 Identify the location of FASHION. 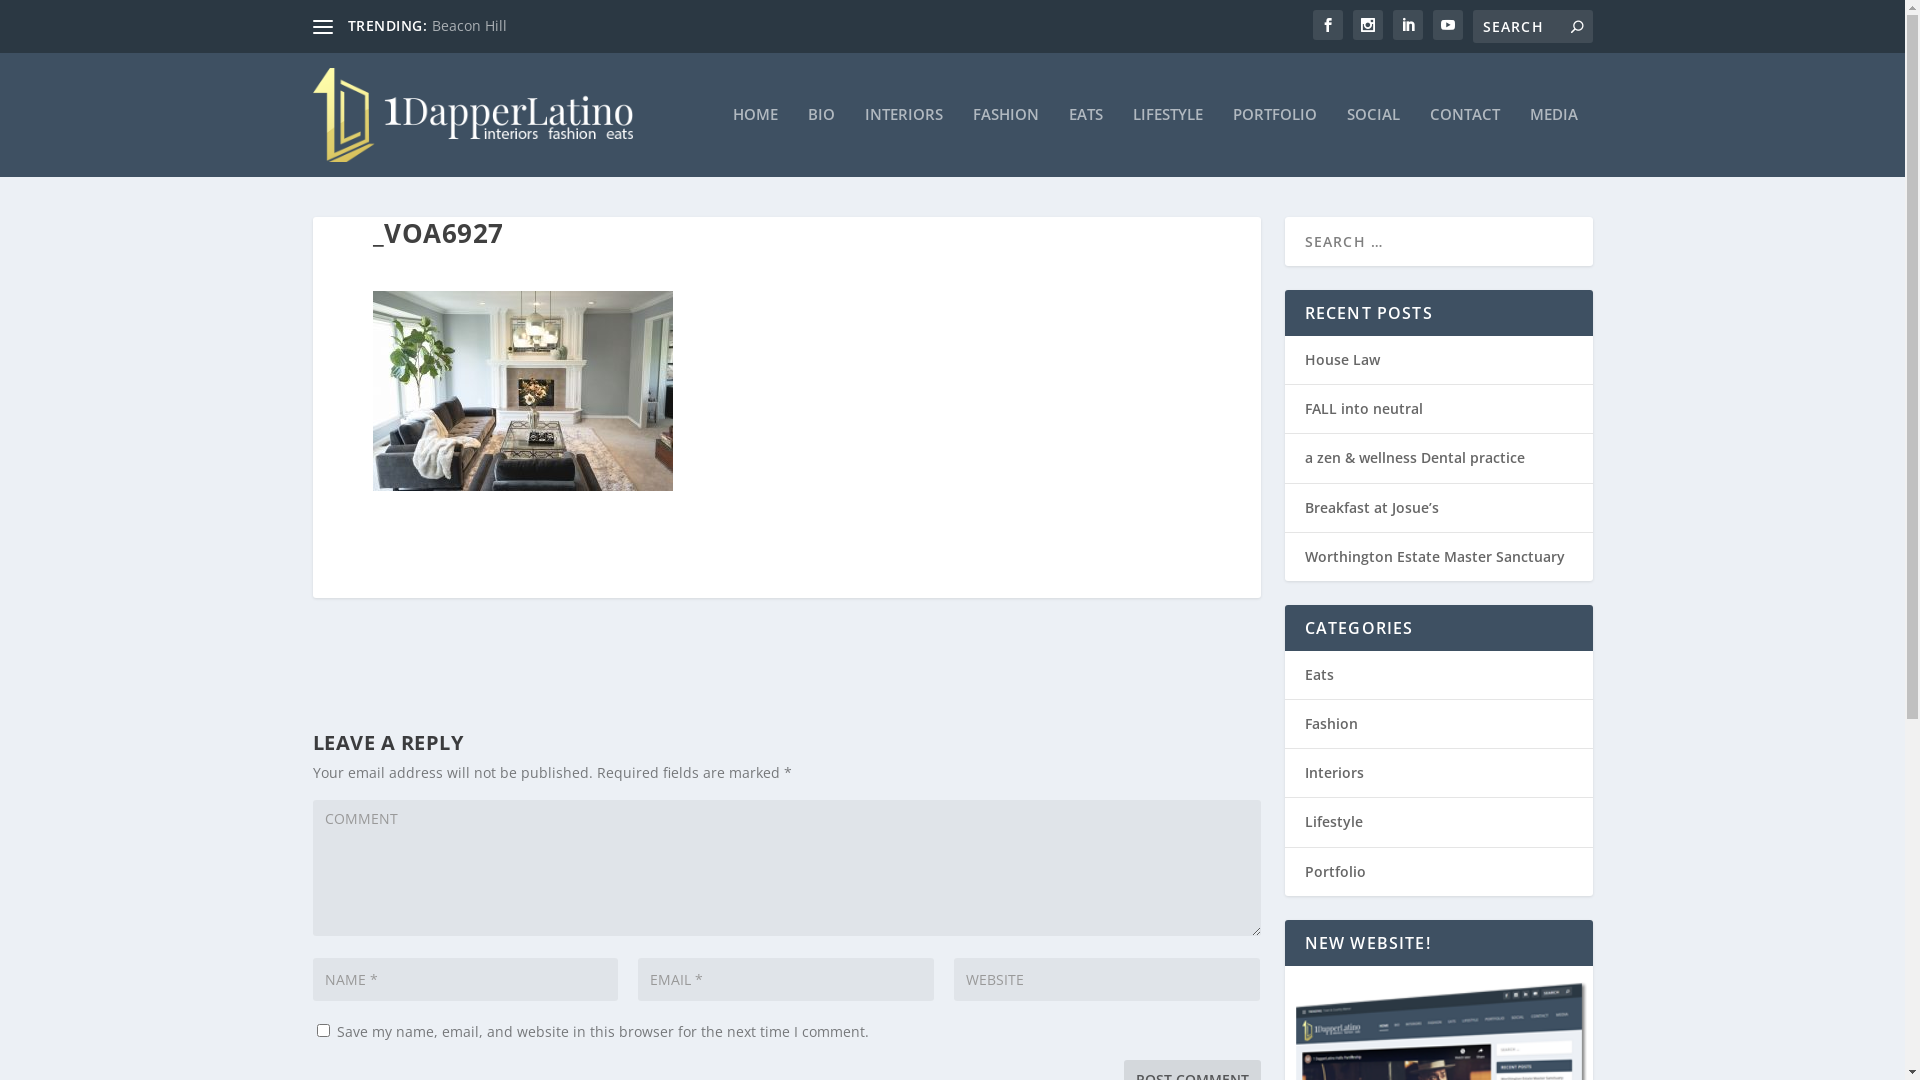
(1005, 142).